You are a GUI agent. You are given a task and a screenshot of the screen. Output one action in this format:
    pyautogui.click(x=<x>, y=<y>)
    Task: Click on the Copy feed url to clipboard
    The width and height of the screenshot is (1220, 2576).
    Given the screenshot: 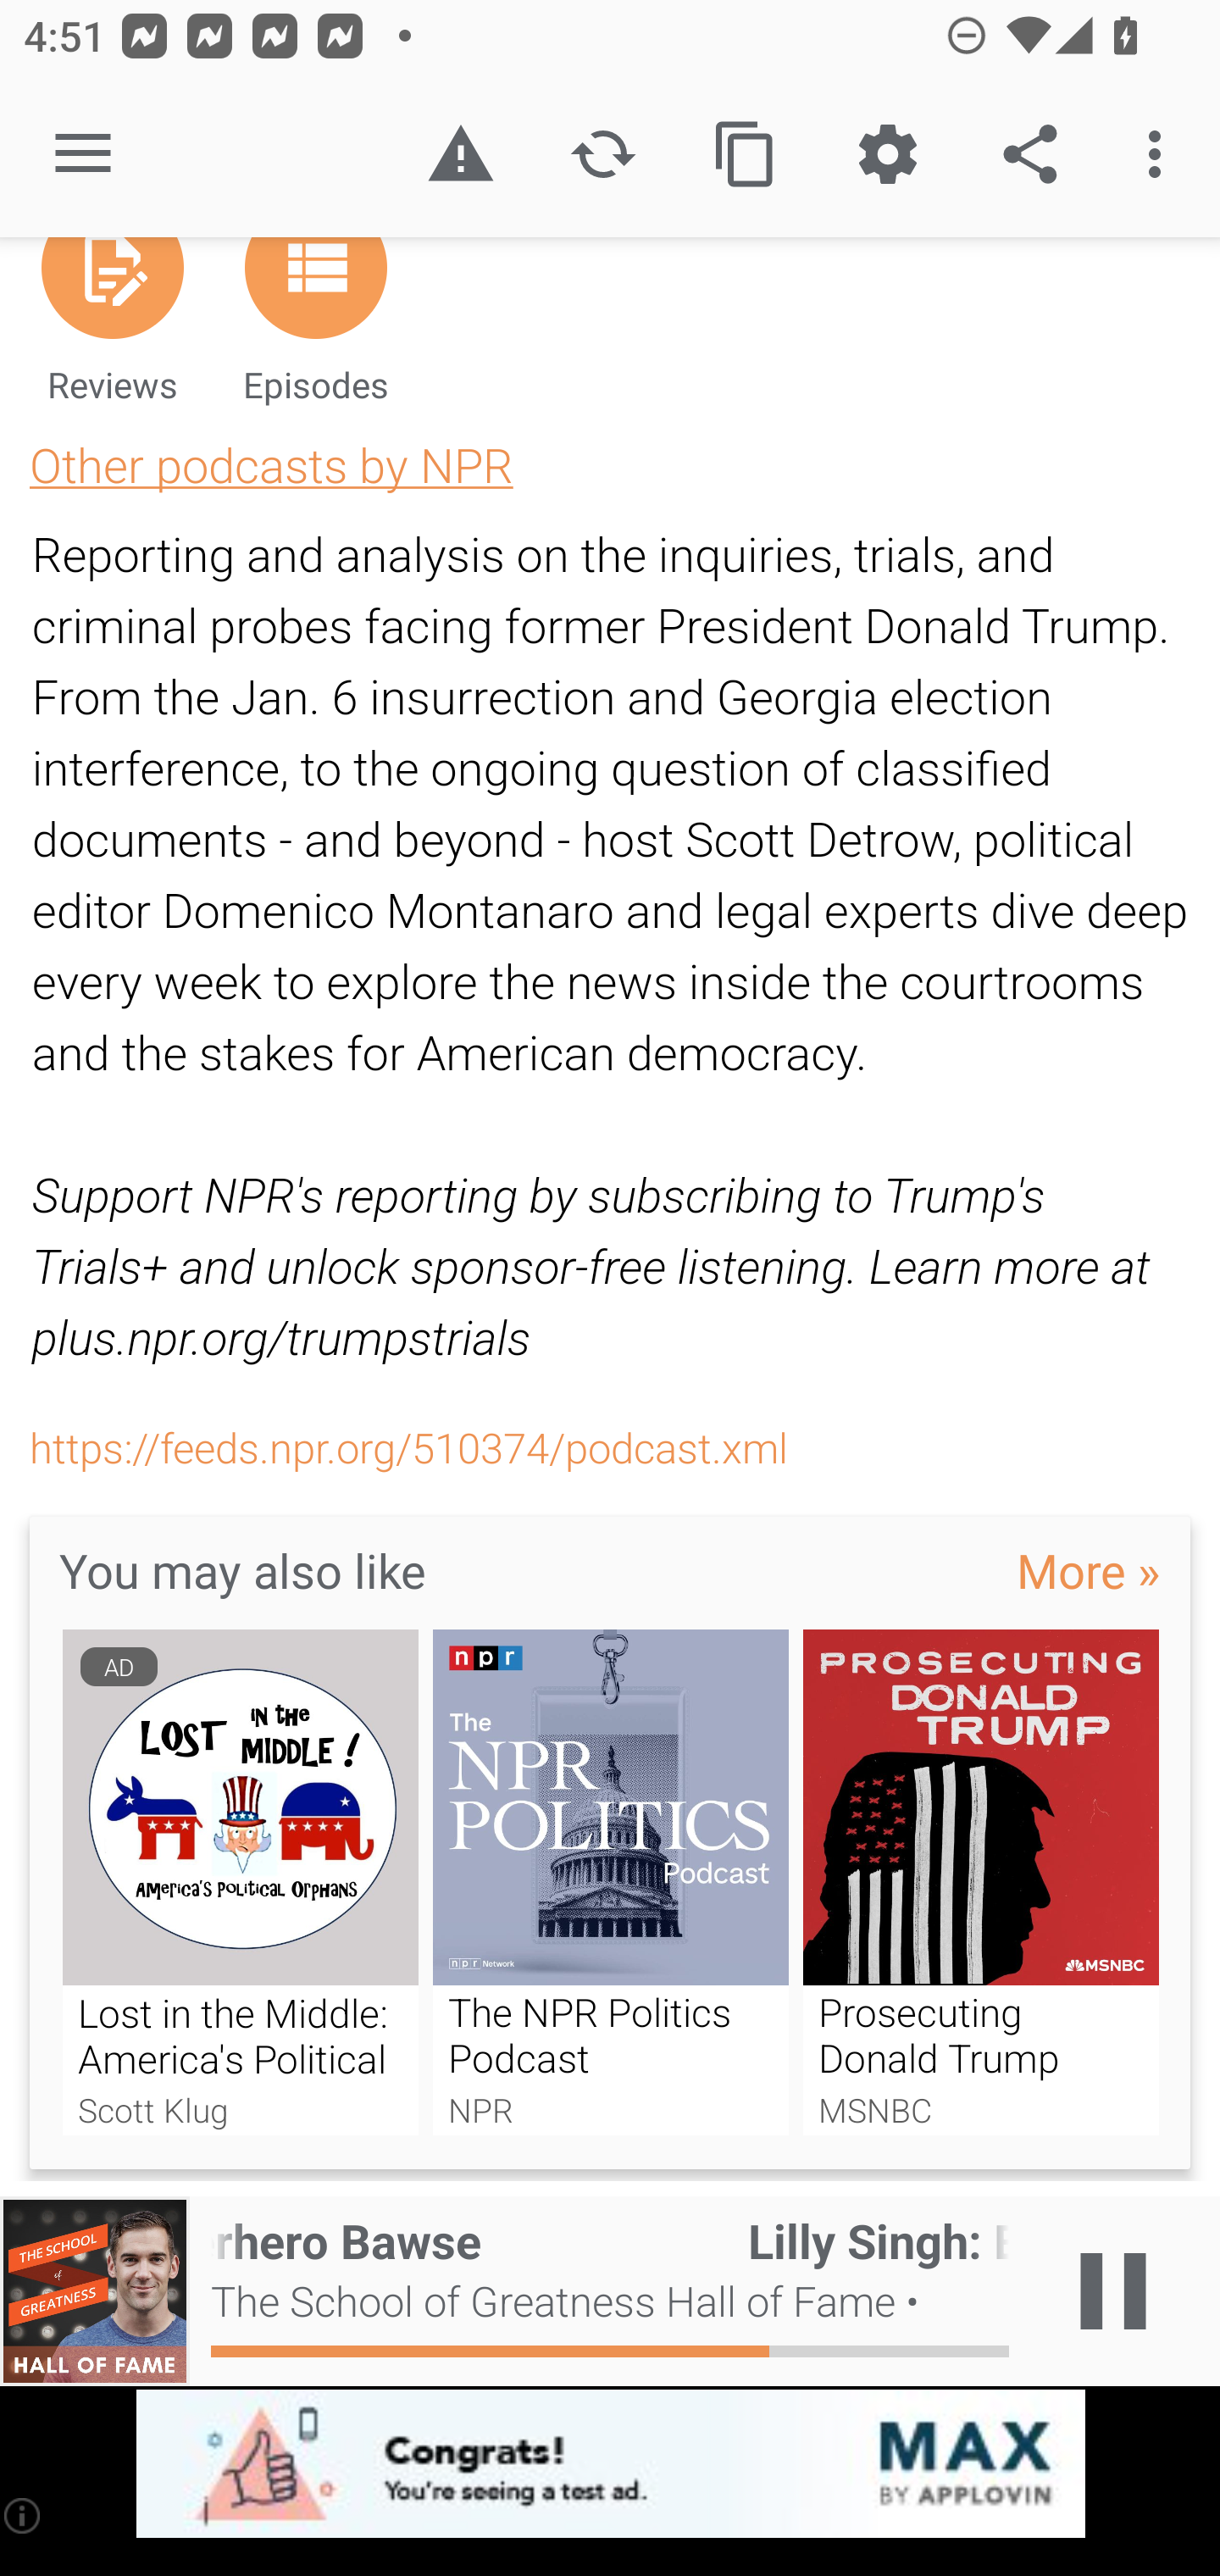 What is the action you would take?
    pyautogui.click(x=746, y=154)
    